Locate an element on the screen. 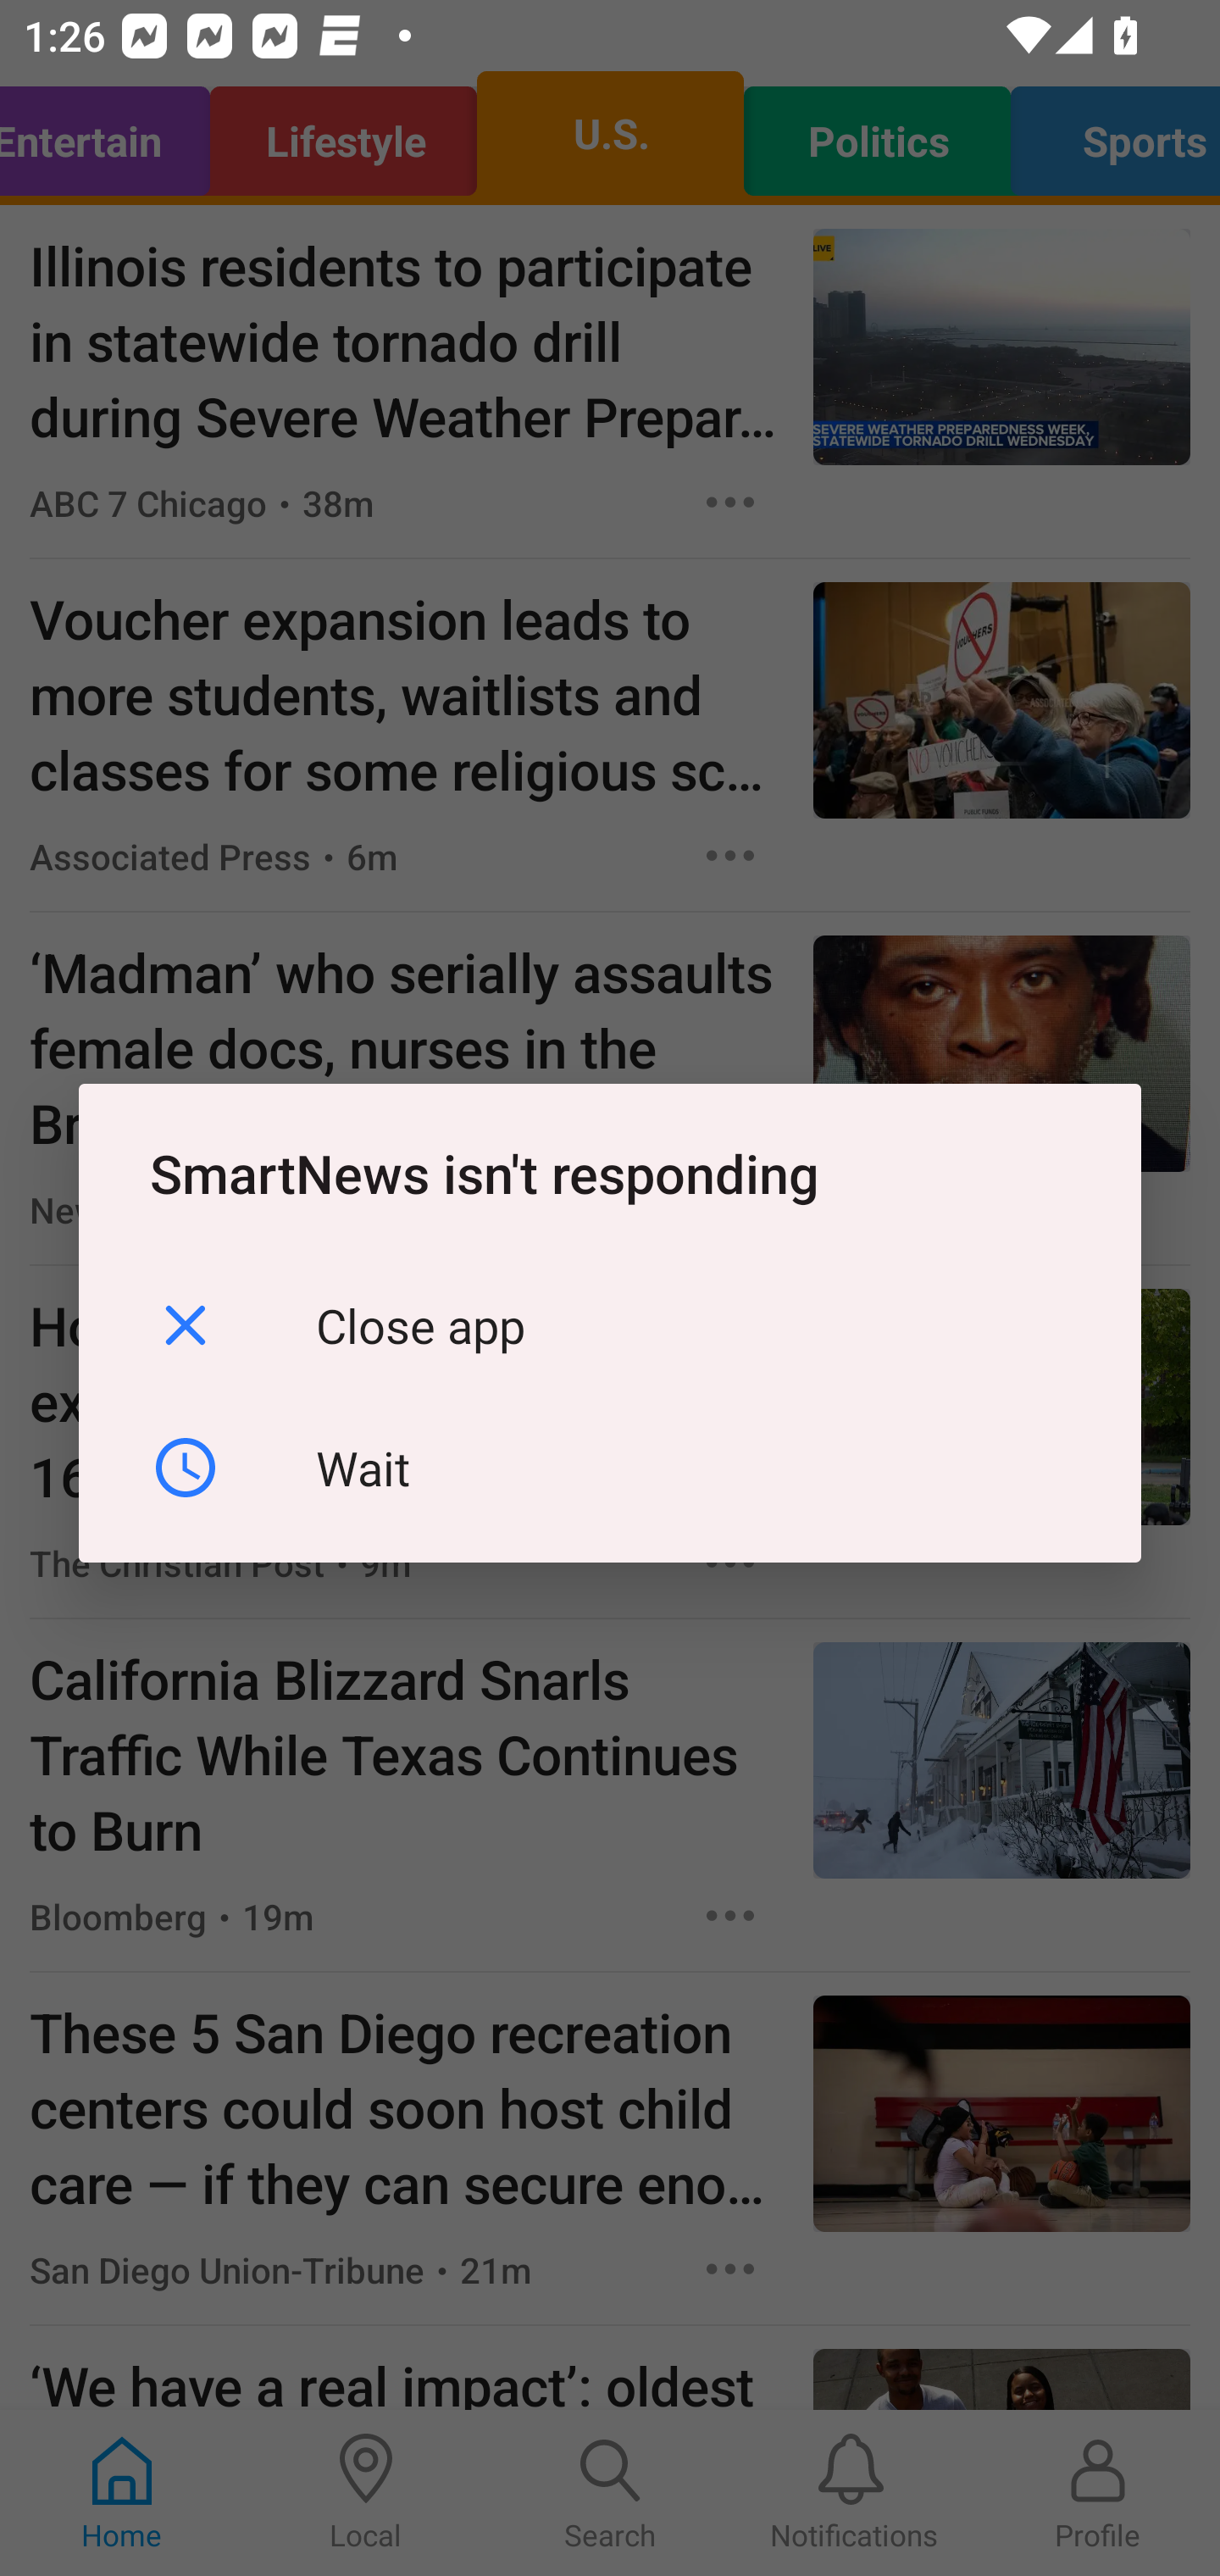  Close app is located at coordinates (610, 1325).